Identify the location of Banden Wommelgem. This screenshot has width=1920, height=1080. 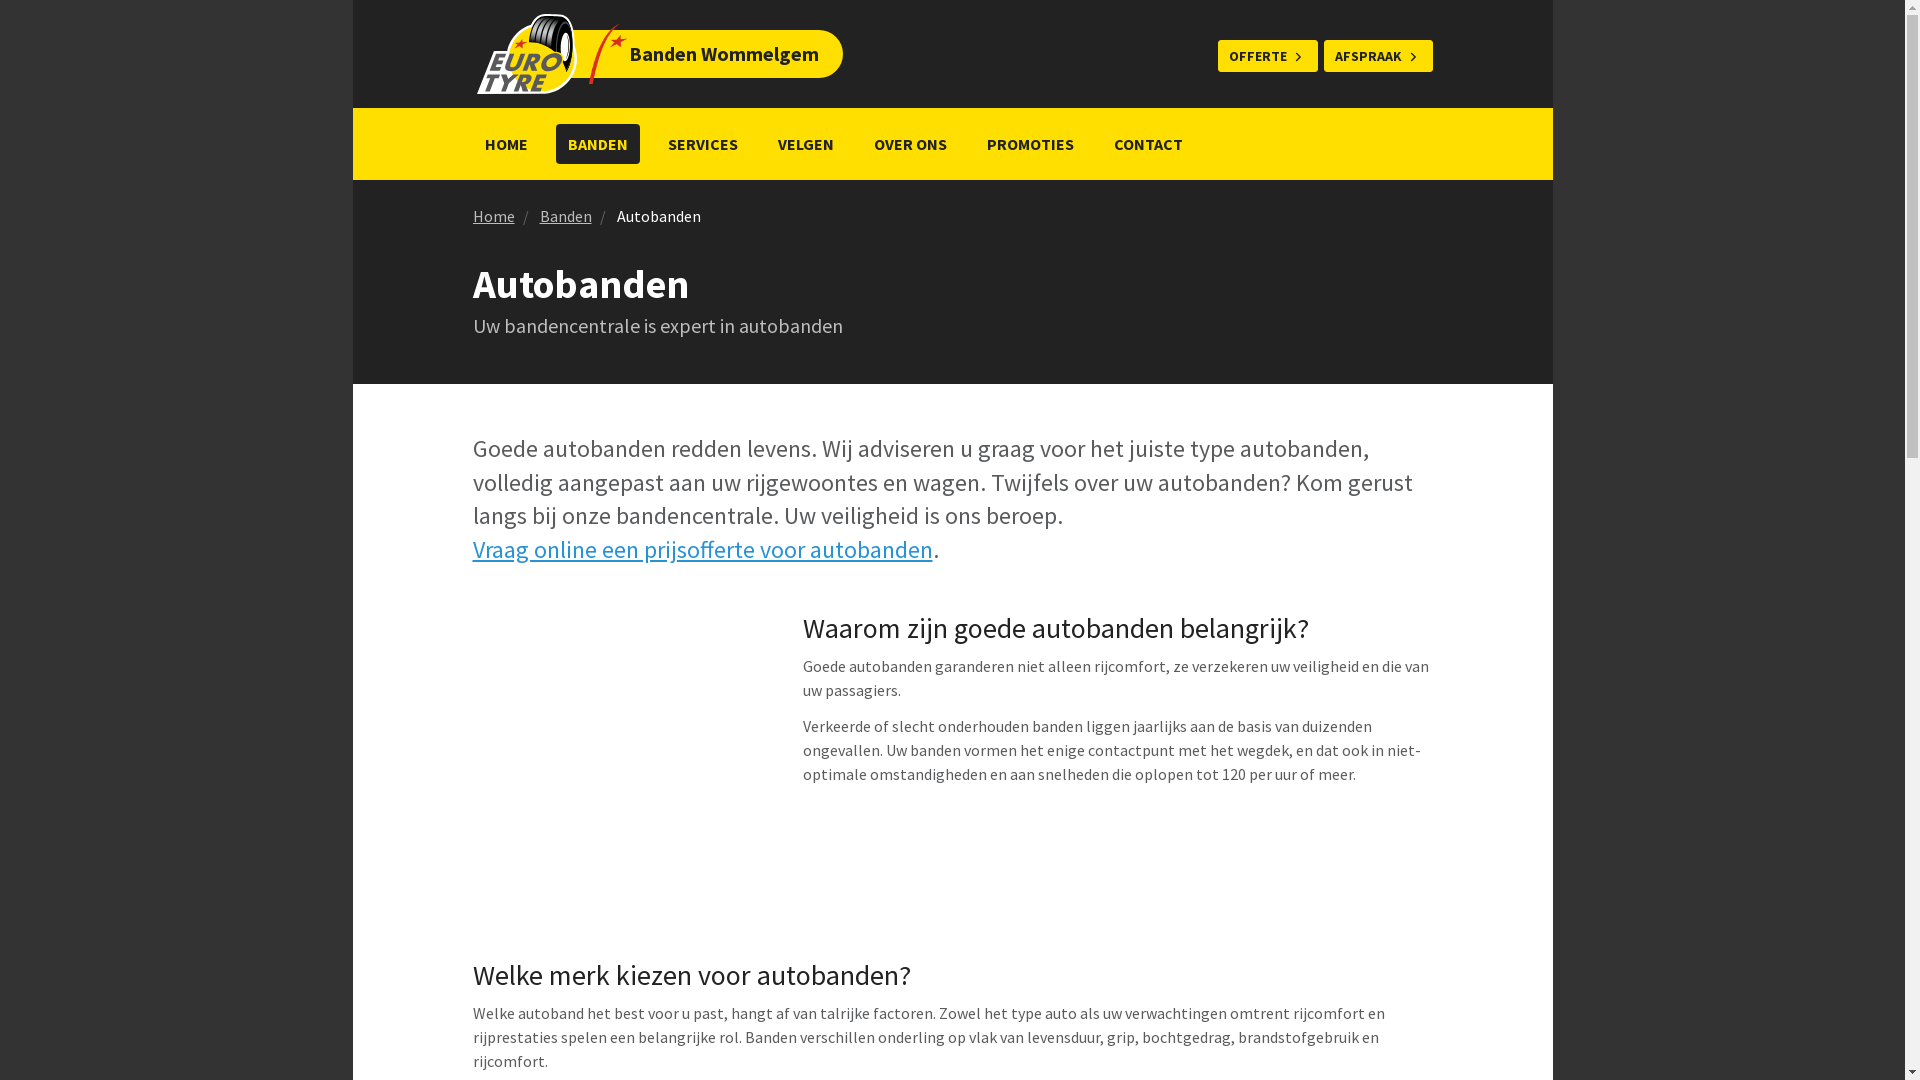
(627, 54).